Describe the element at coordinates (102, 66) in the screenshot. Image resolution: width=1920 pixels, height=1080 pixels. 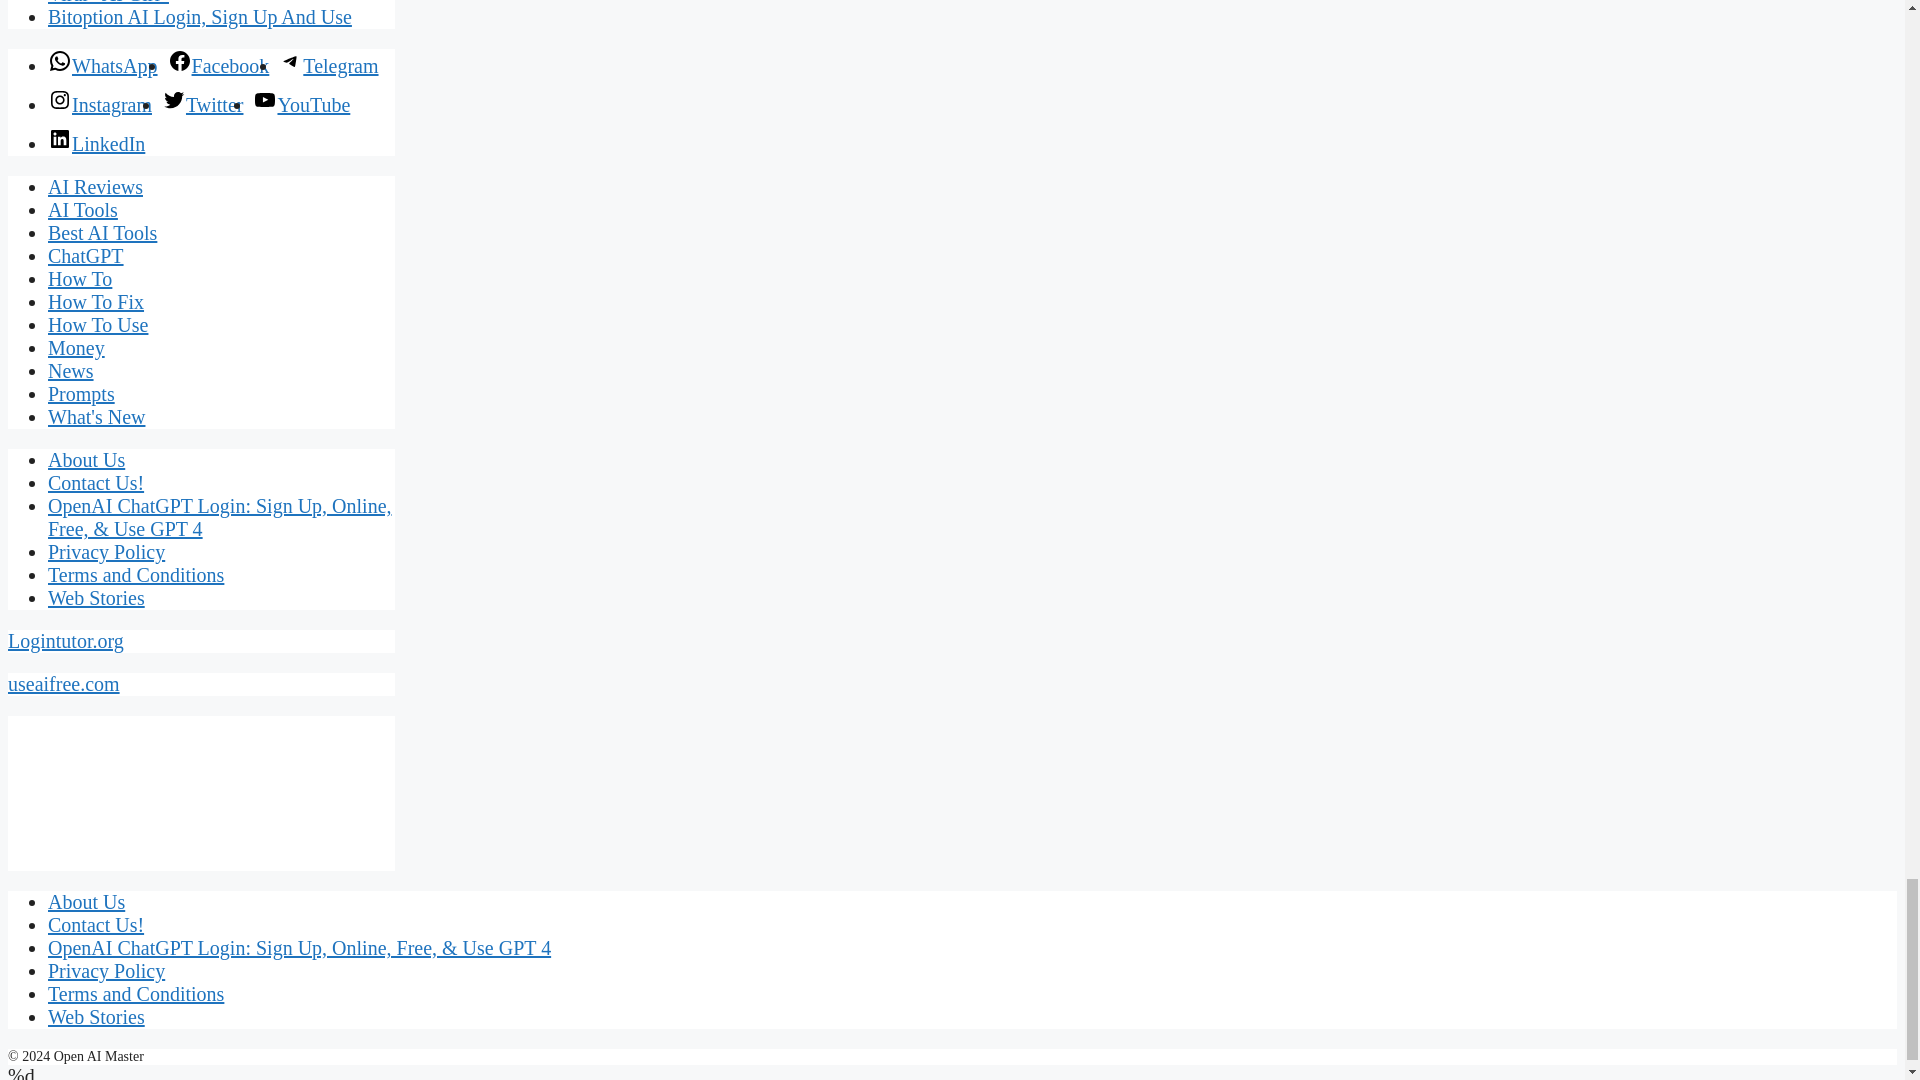
I see `WhatsApp` at that location.